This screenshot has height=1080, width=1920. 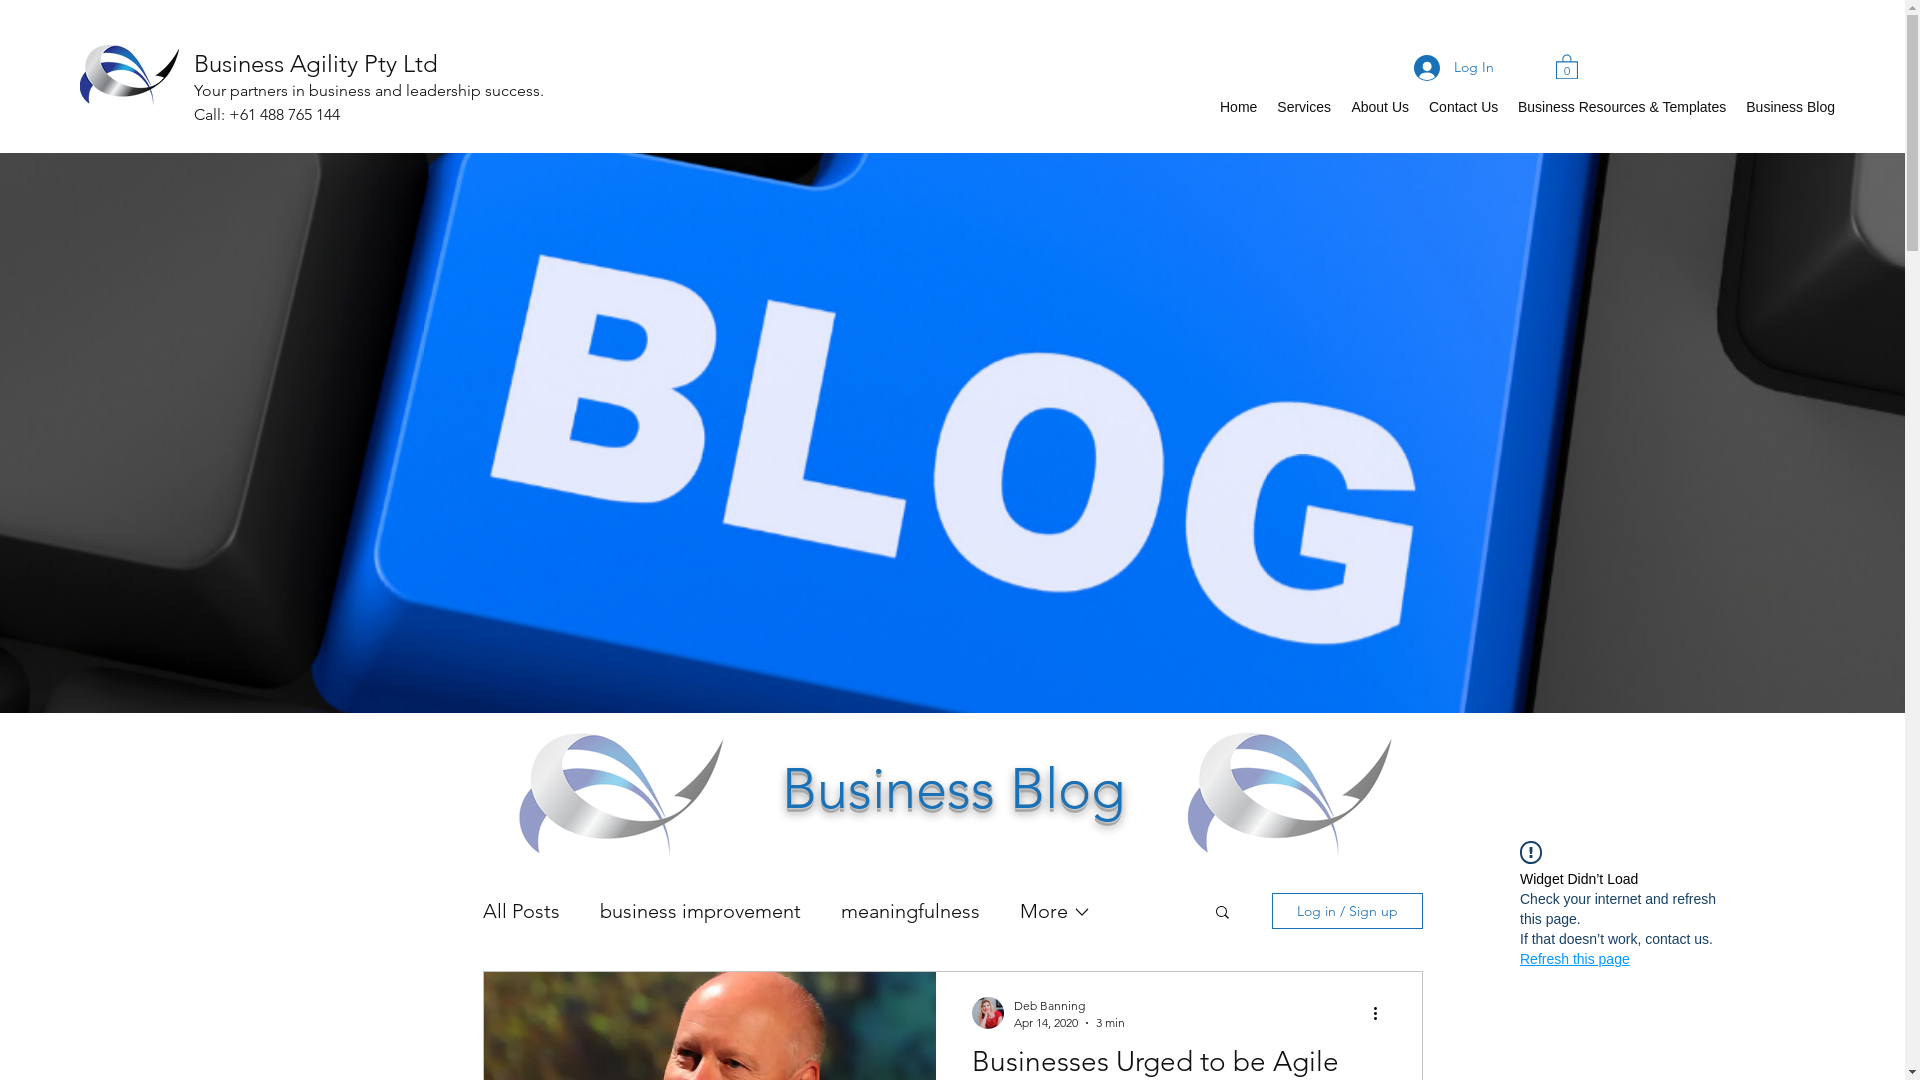 What do you see at coordinates (1380, 107) in the screenshot?
I see `About Us` at bounding box center [1380, 107].